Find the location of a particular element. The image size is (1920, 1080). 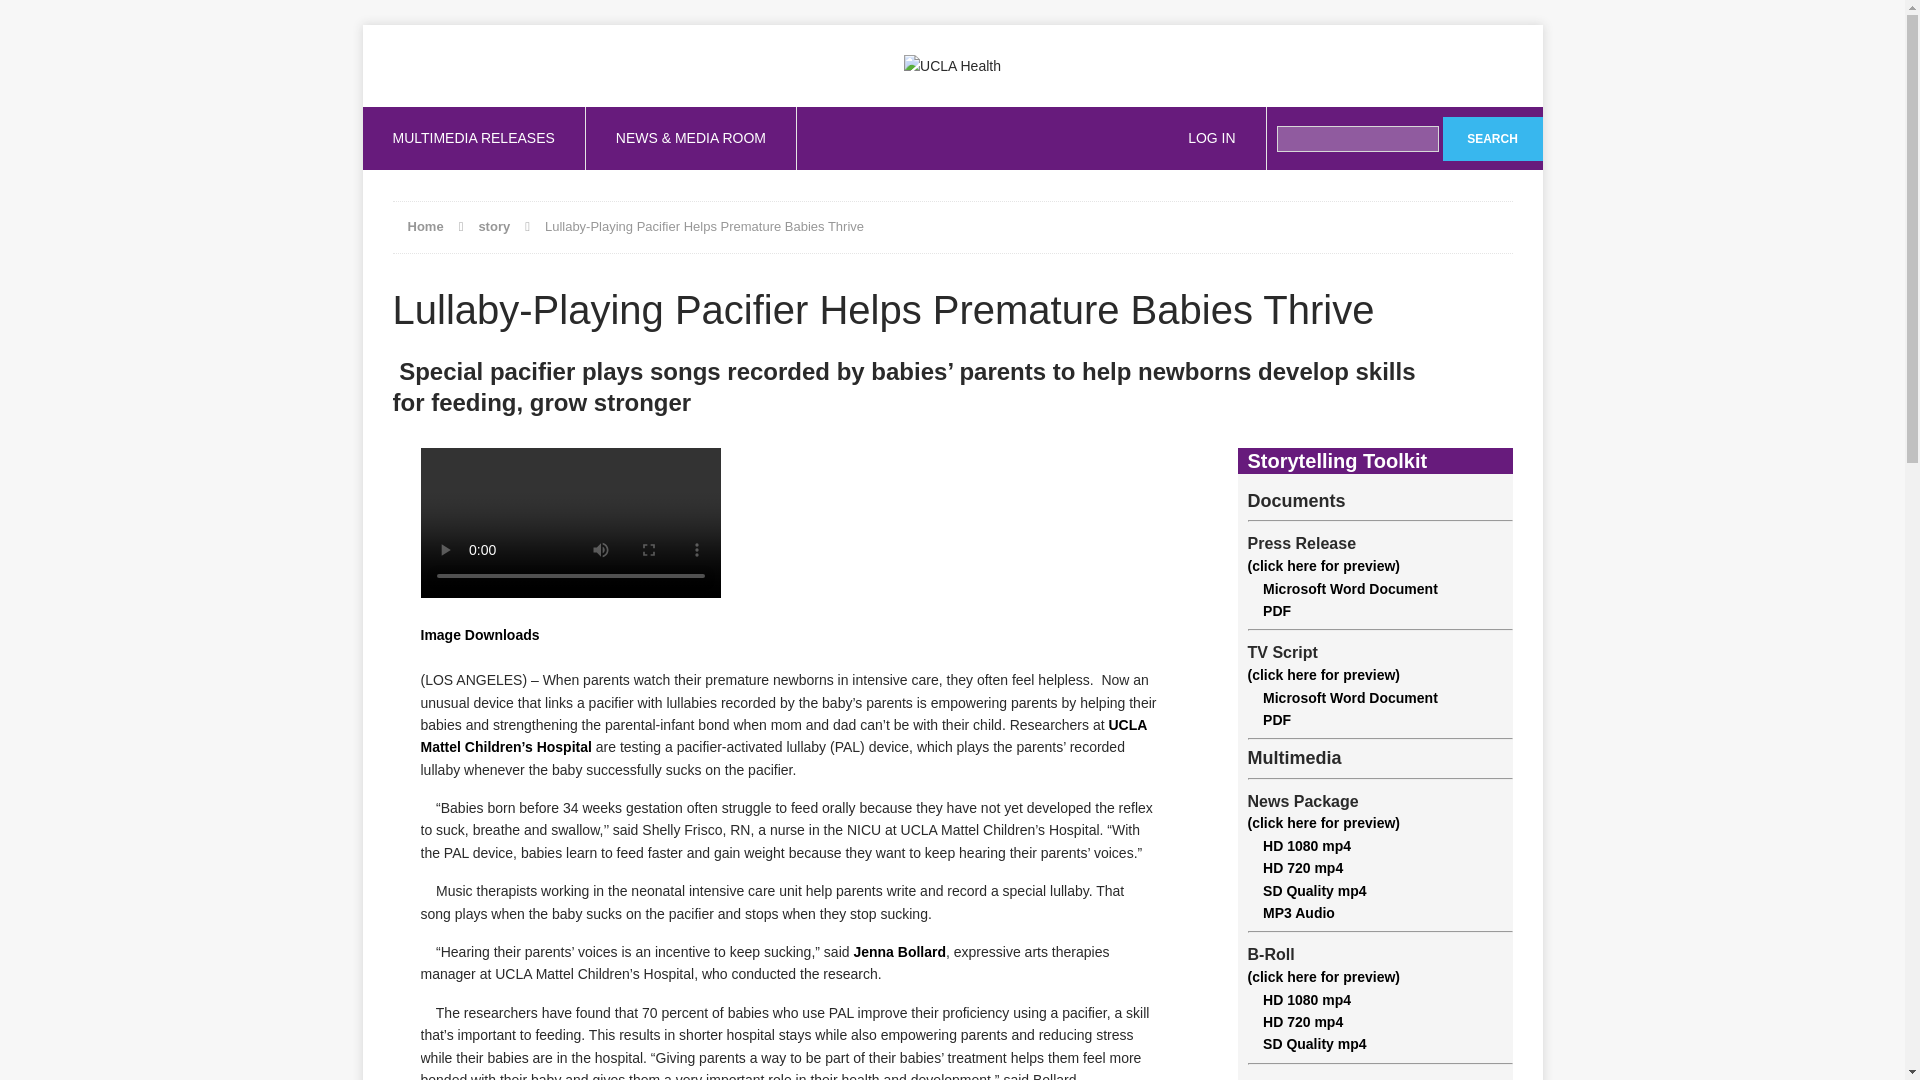

    SD Quality mp4 is located at coordinates (1308, 890).